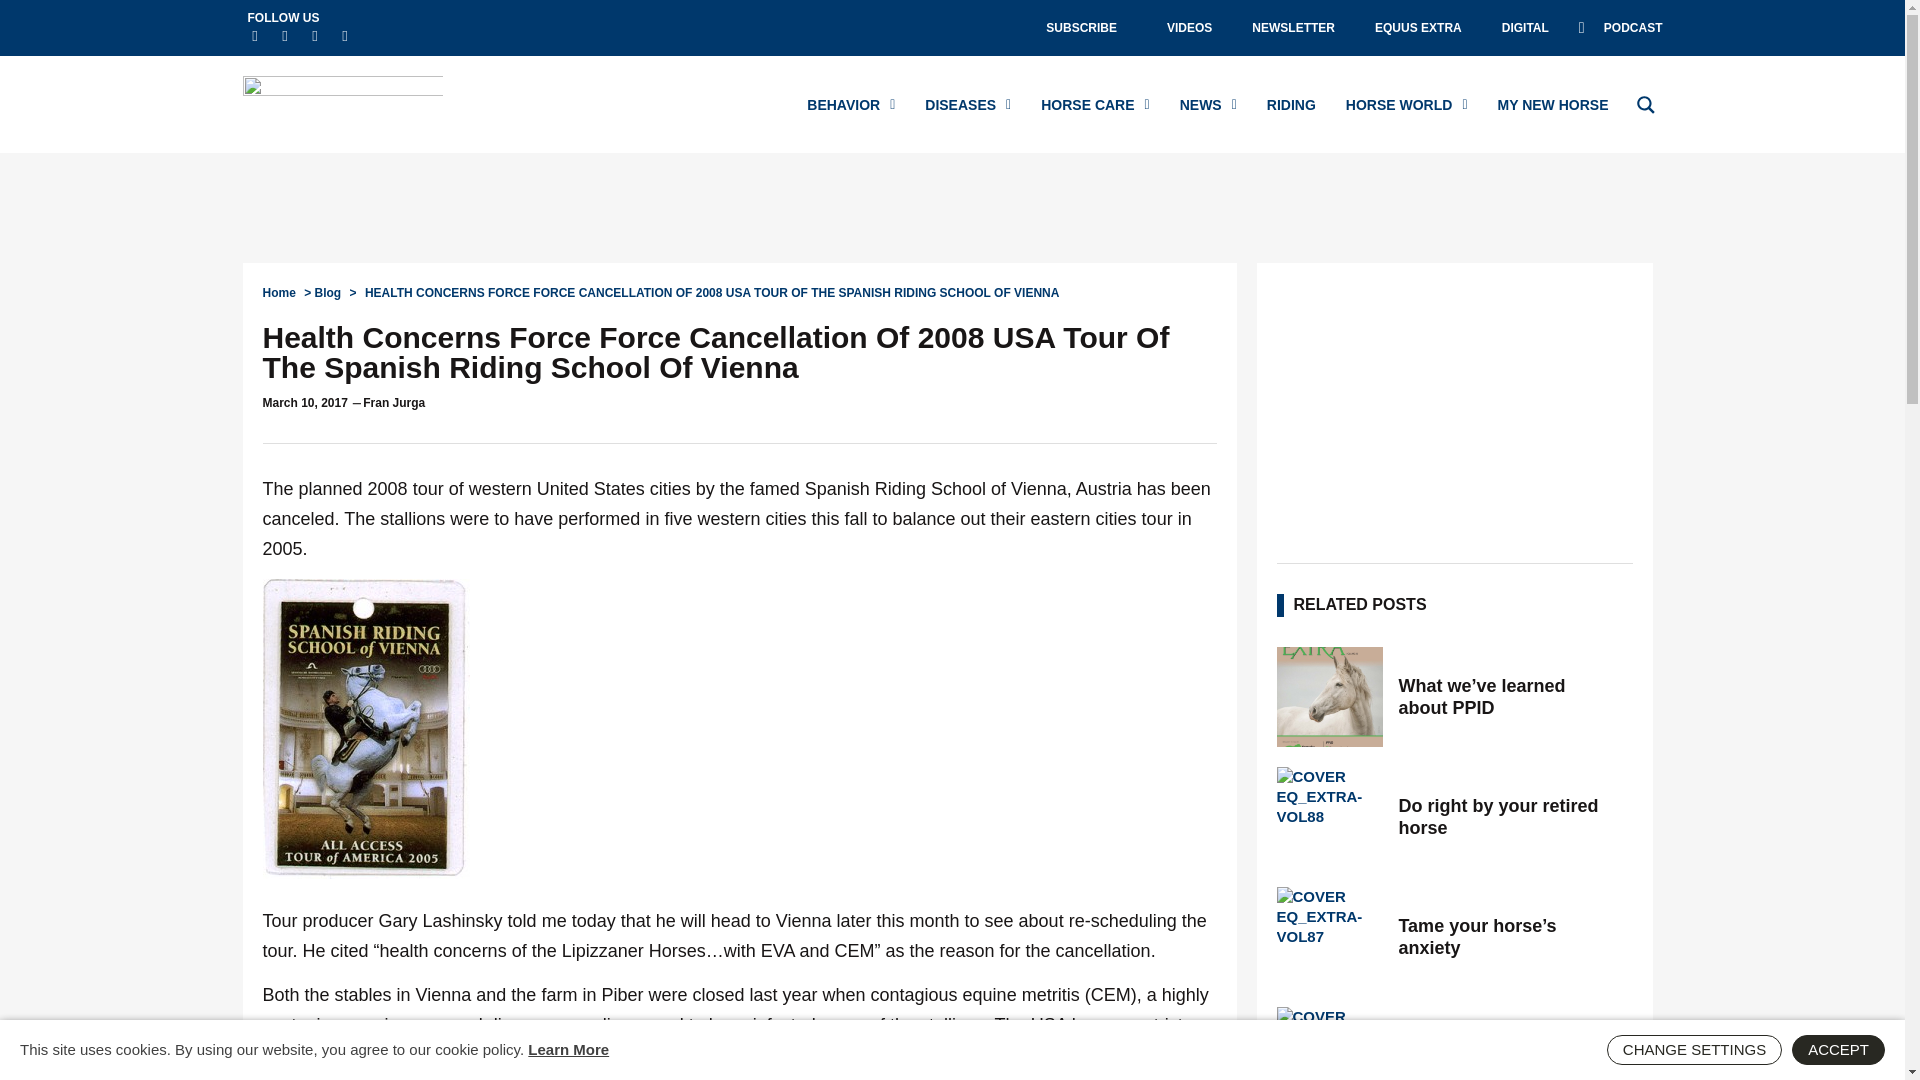 The width and height of the screenshot is (1920, 1080). What do you see at coordinates (1508, 816) in the screenshot?
I see `Do right by your retired horse` at bounding box center [1508, 816].